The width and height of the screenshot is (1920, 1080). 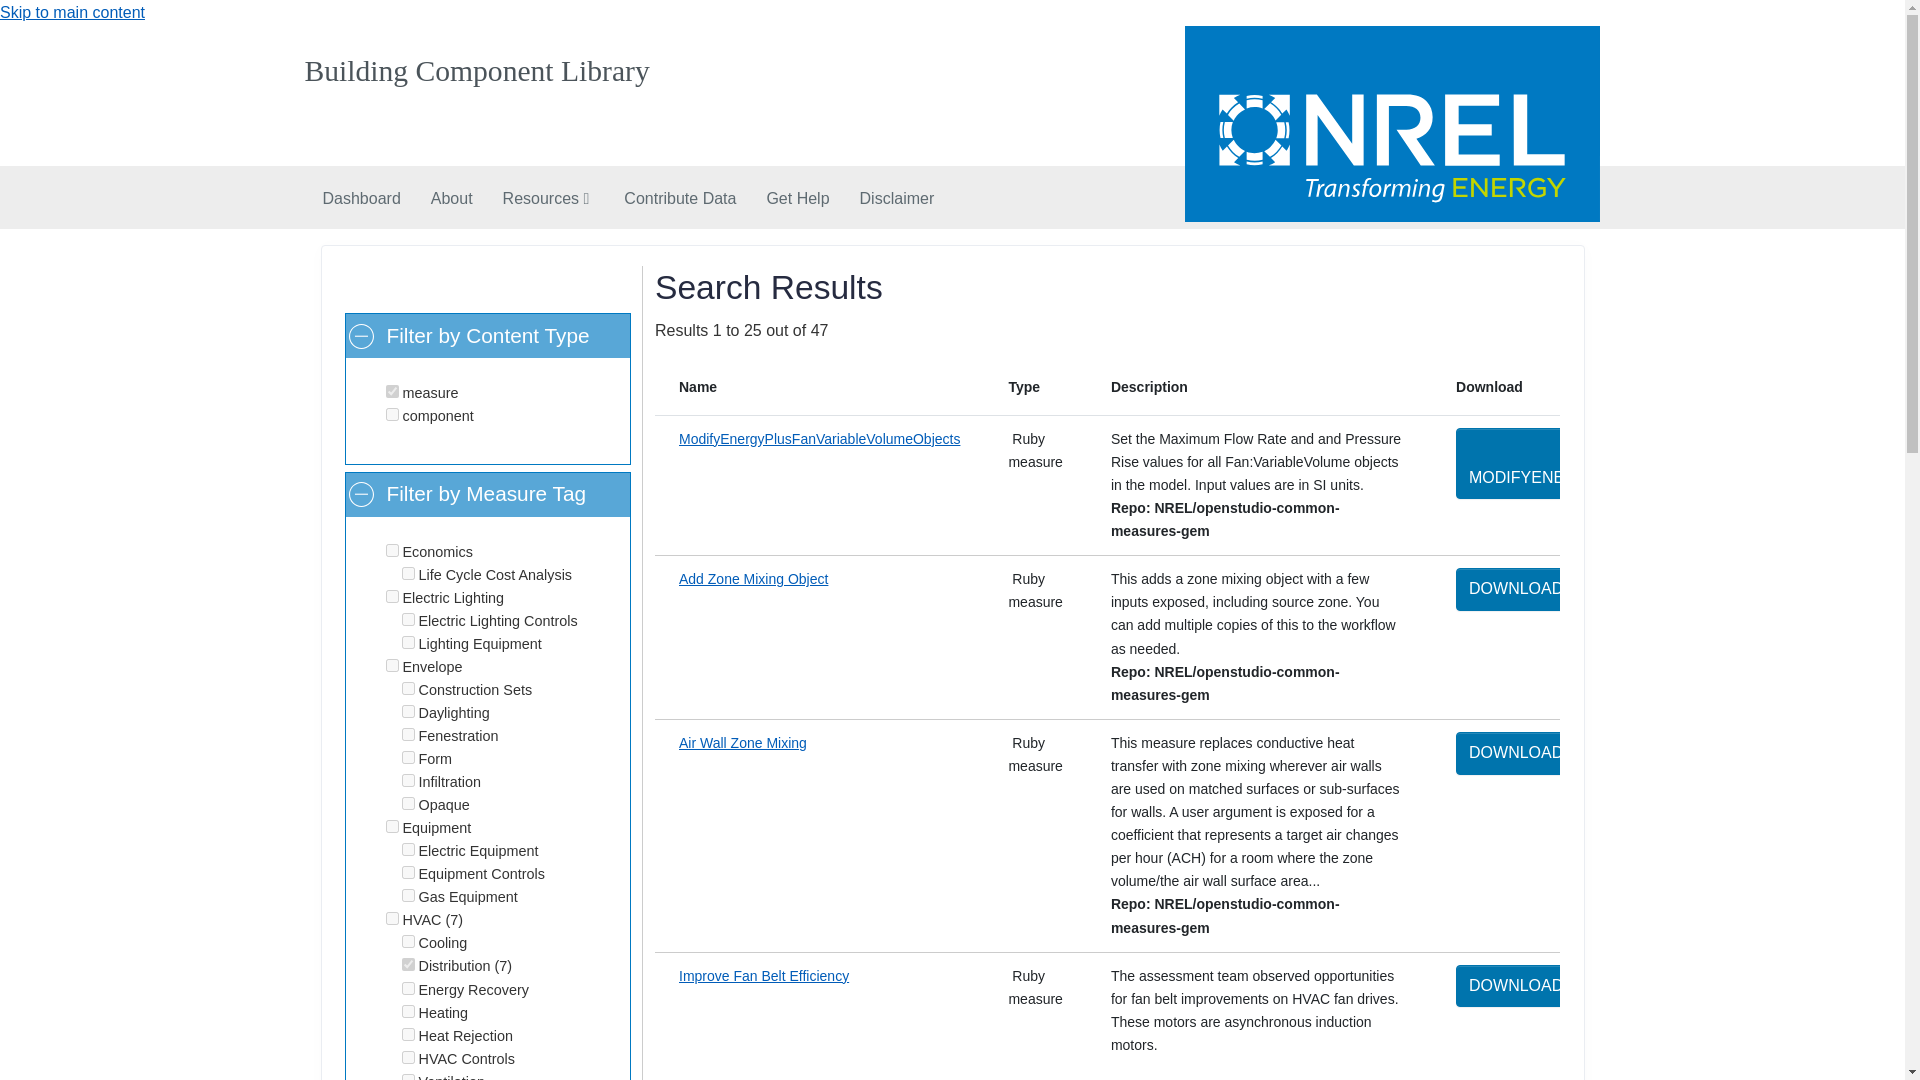 What do you see at coordinates (1644, 986) in the screenshot?
I see `DOWNLOAD IMPROVE FAN BELT EFFICIENCY` at bounding box center [1644, 986].